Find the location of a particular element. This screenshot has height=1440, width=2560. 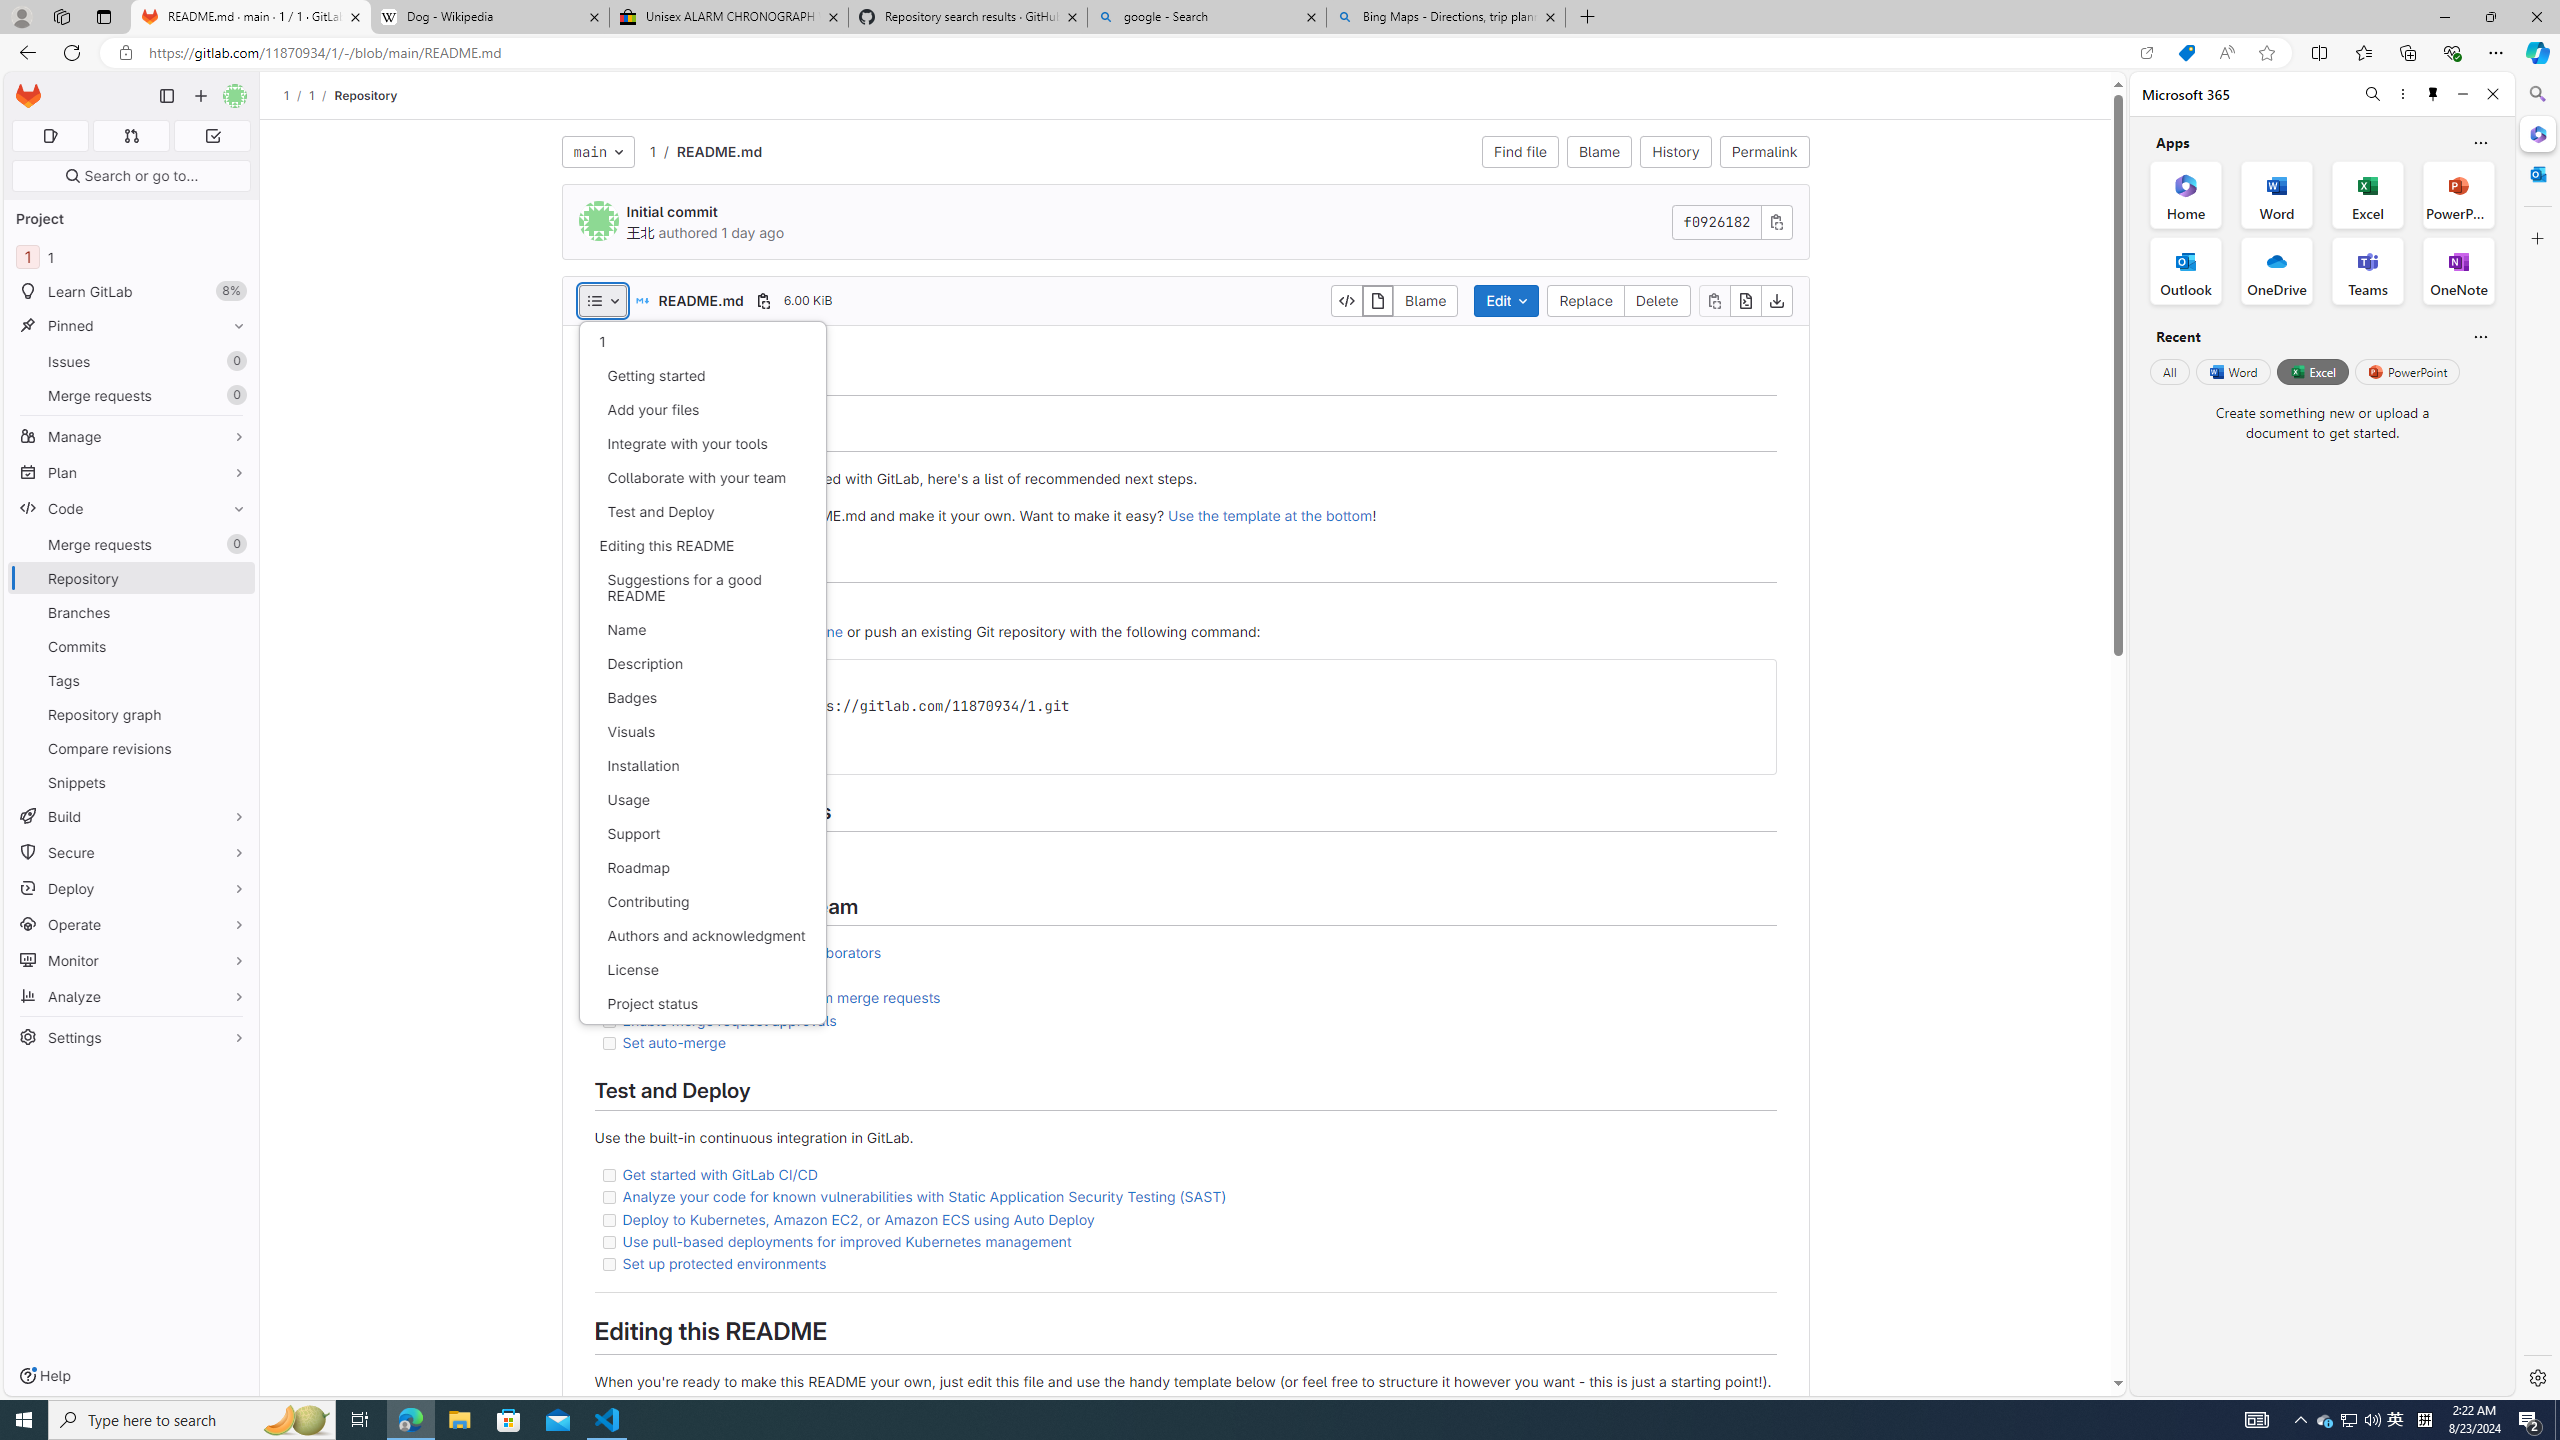

Build is located at coordinates (132, 816).